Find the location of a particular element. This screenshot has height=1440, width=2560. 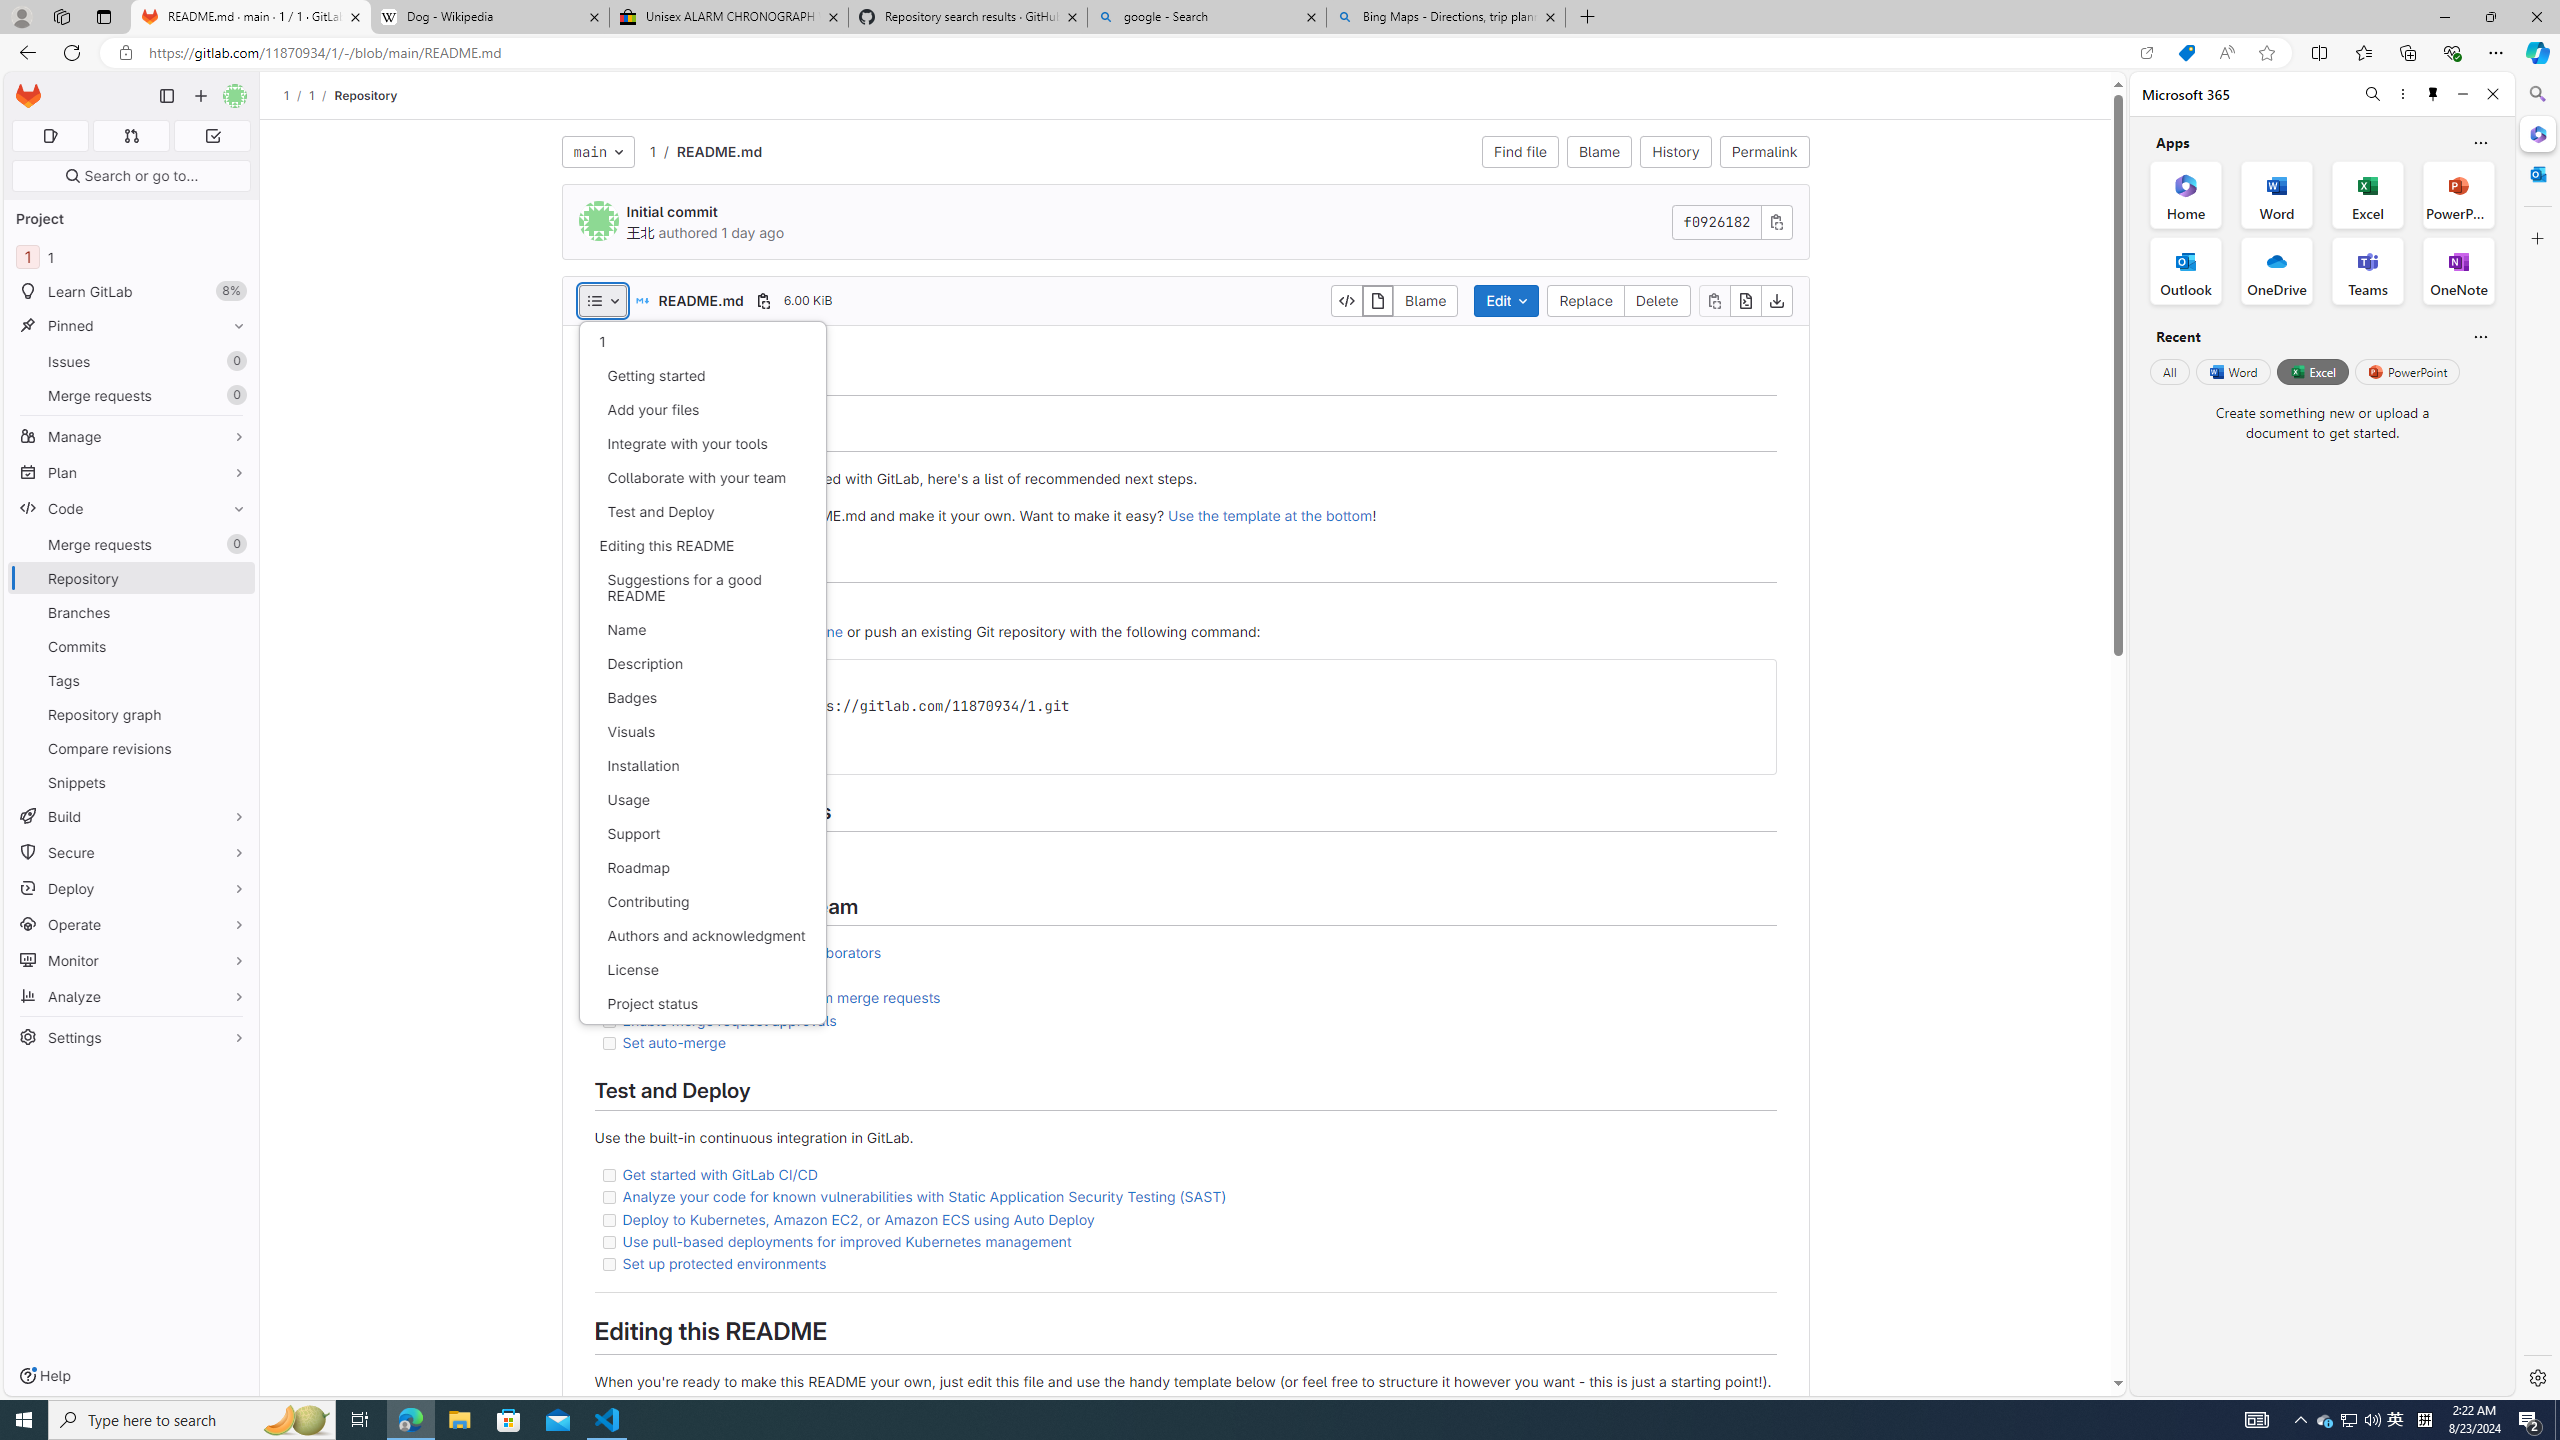

Build is located at coordinates (132, 816).